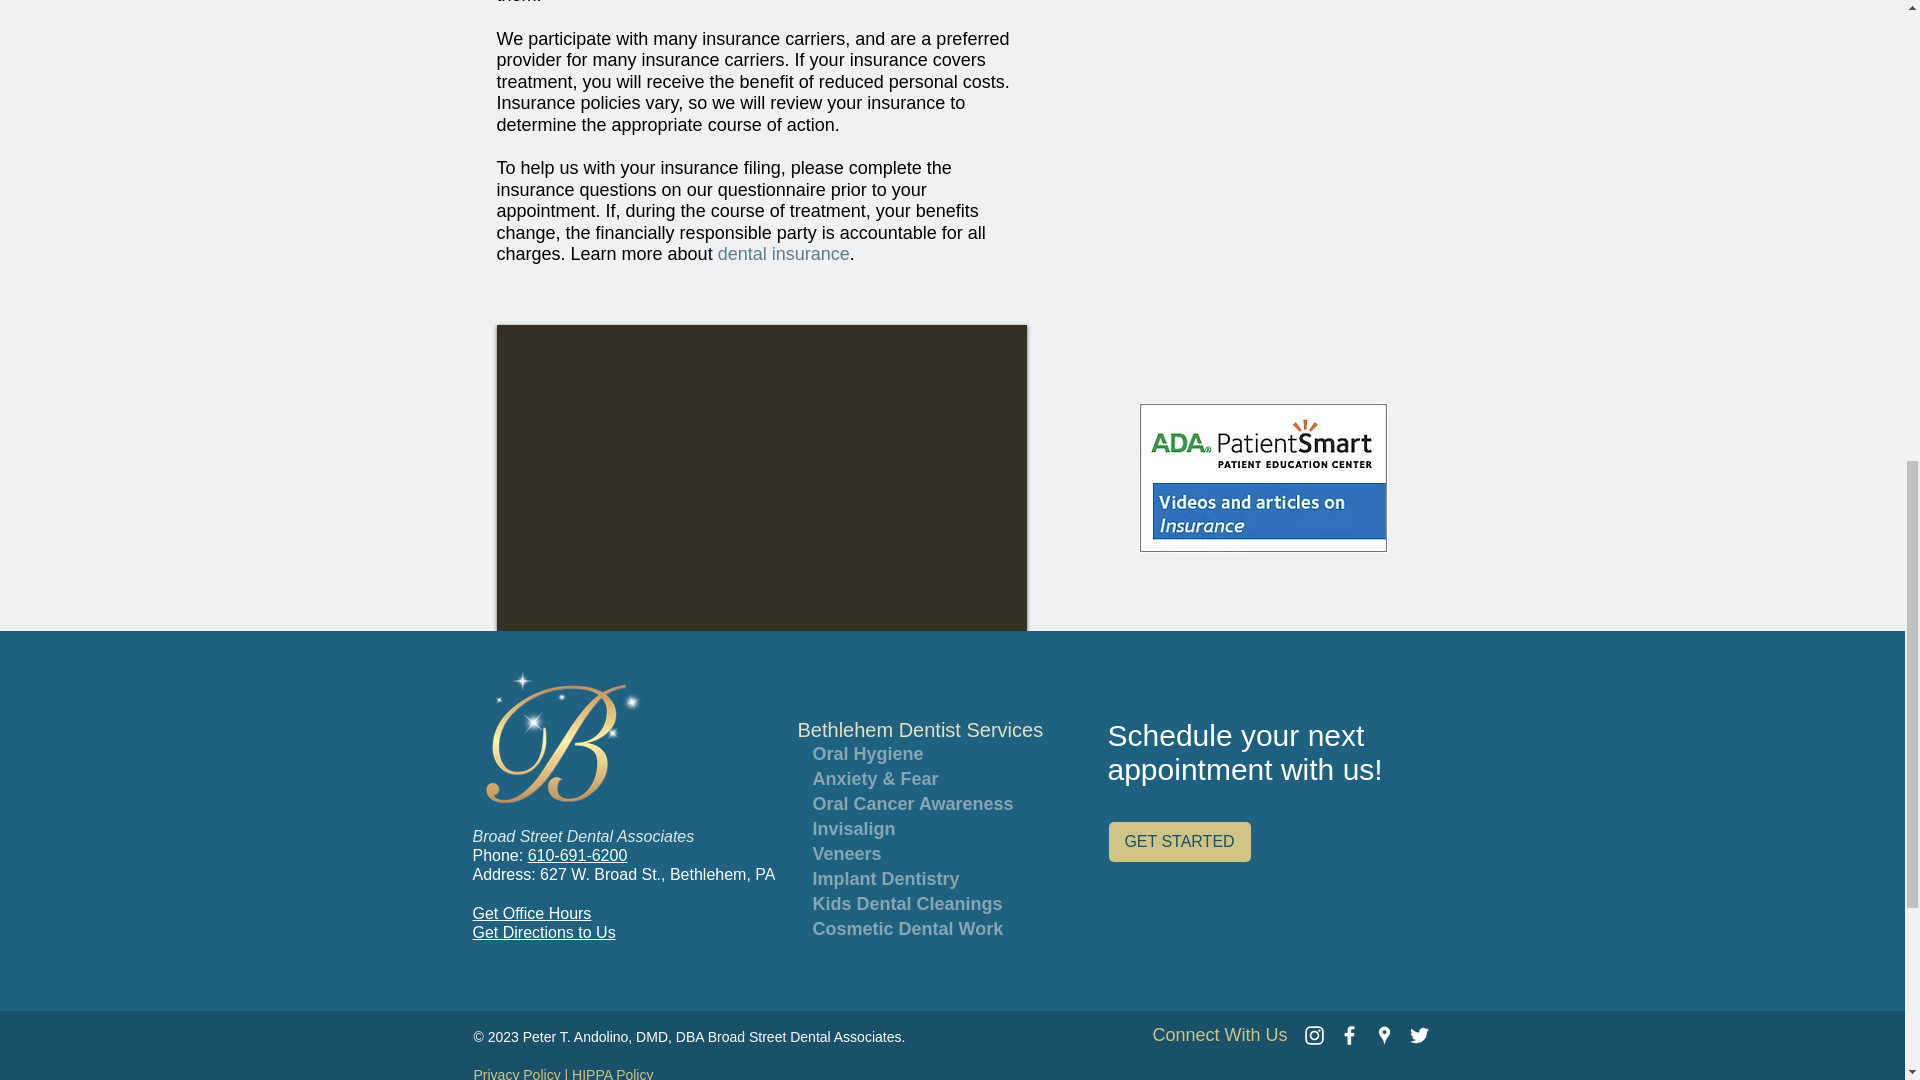 The height and width of the screenshot is (1080, 1920). I want to click on Cosmetic Dental Work, so click(910, 928).